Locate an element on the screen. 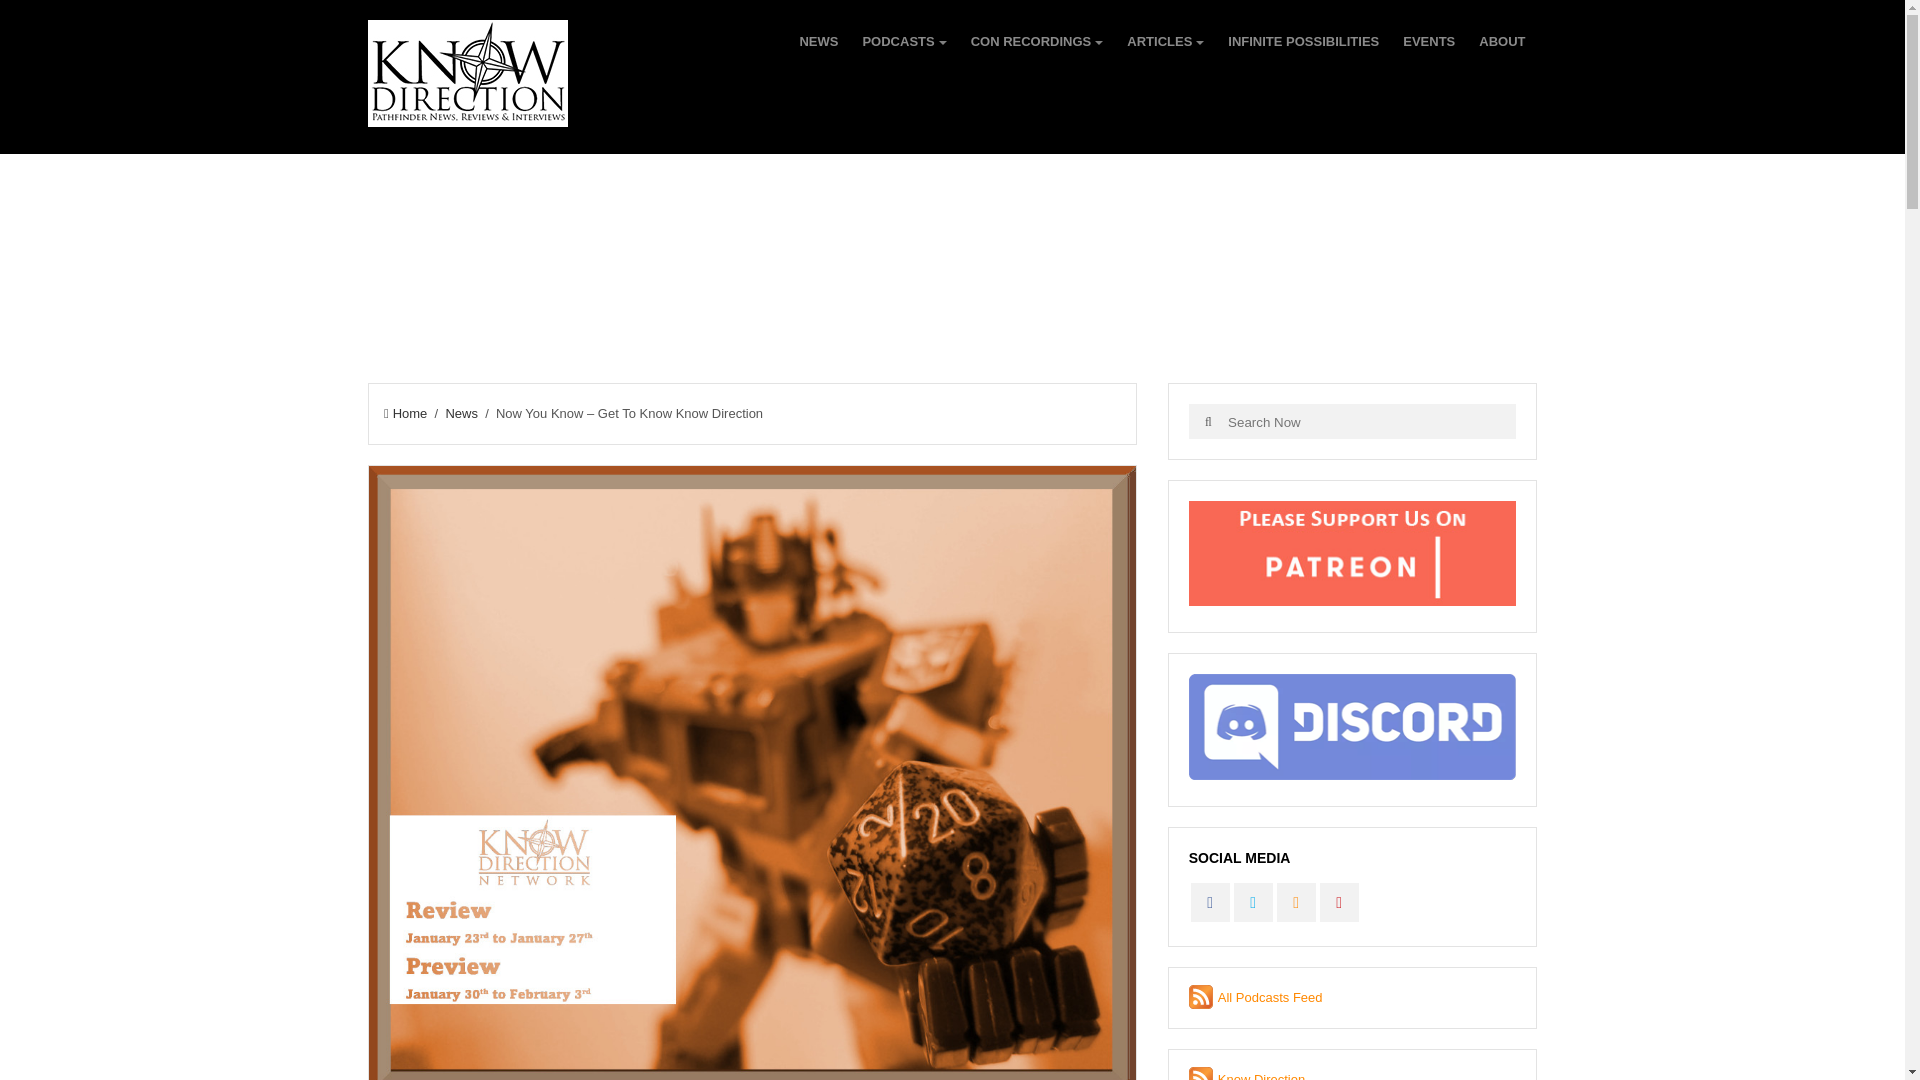  INFINITE POSSIBILITIES is located at coordinates (1303, 42).